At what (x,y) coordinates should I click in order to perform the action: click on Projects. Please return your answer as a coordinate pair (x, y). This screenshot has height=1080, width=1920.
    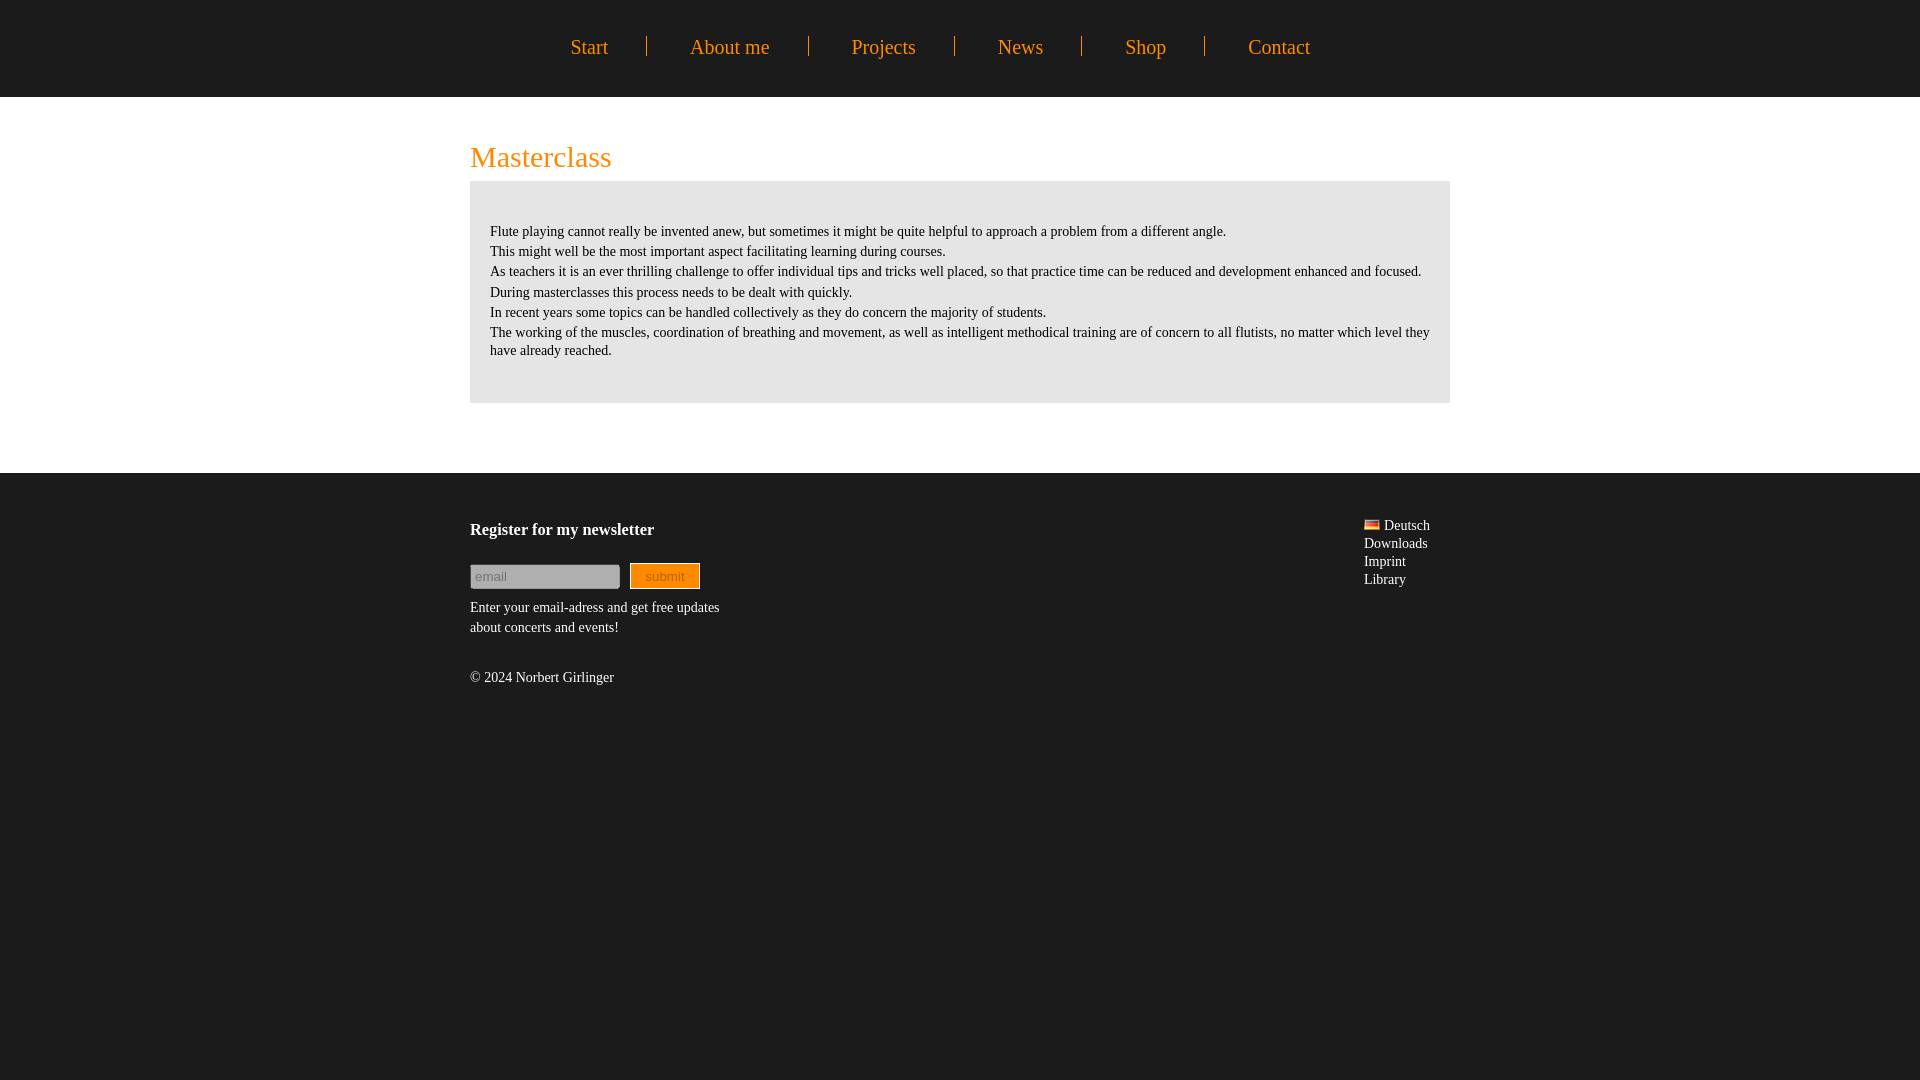
    Looking at the image, I should click on (882, 46).